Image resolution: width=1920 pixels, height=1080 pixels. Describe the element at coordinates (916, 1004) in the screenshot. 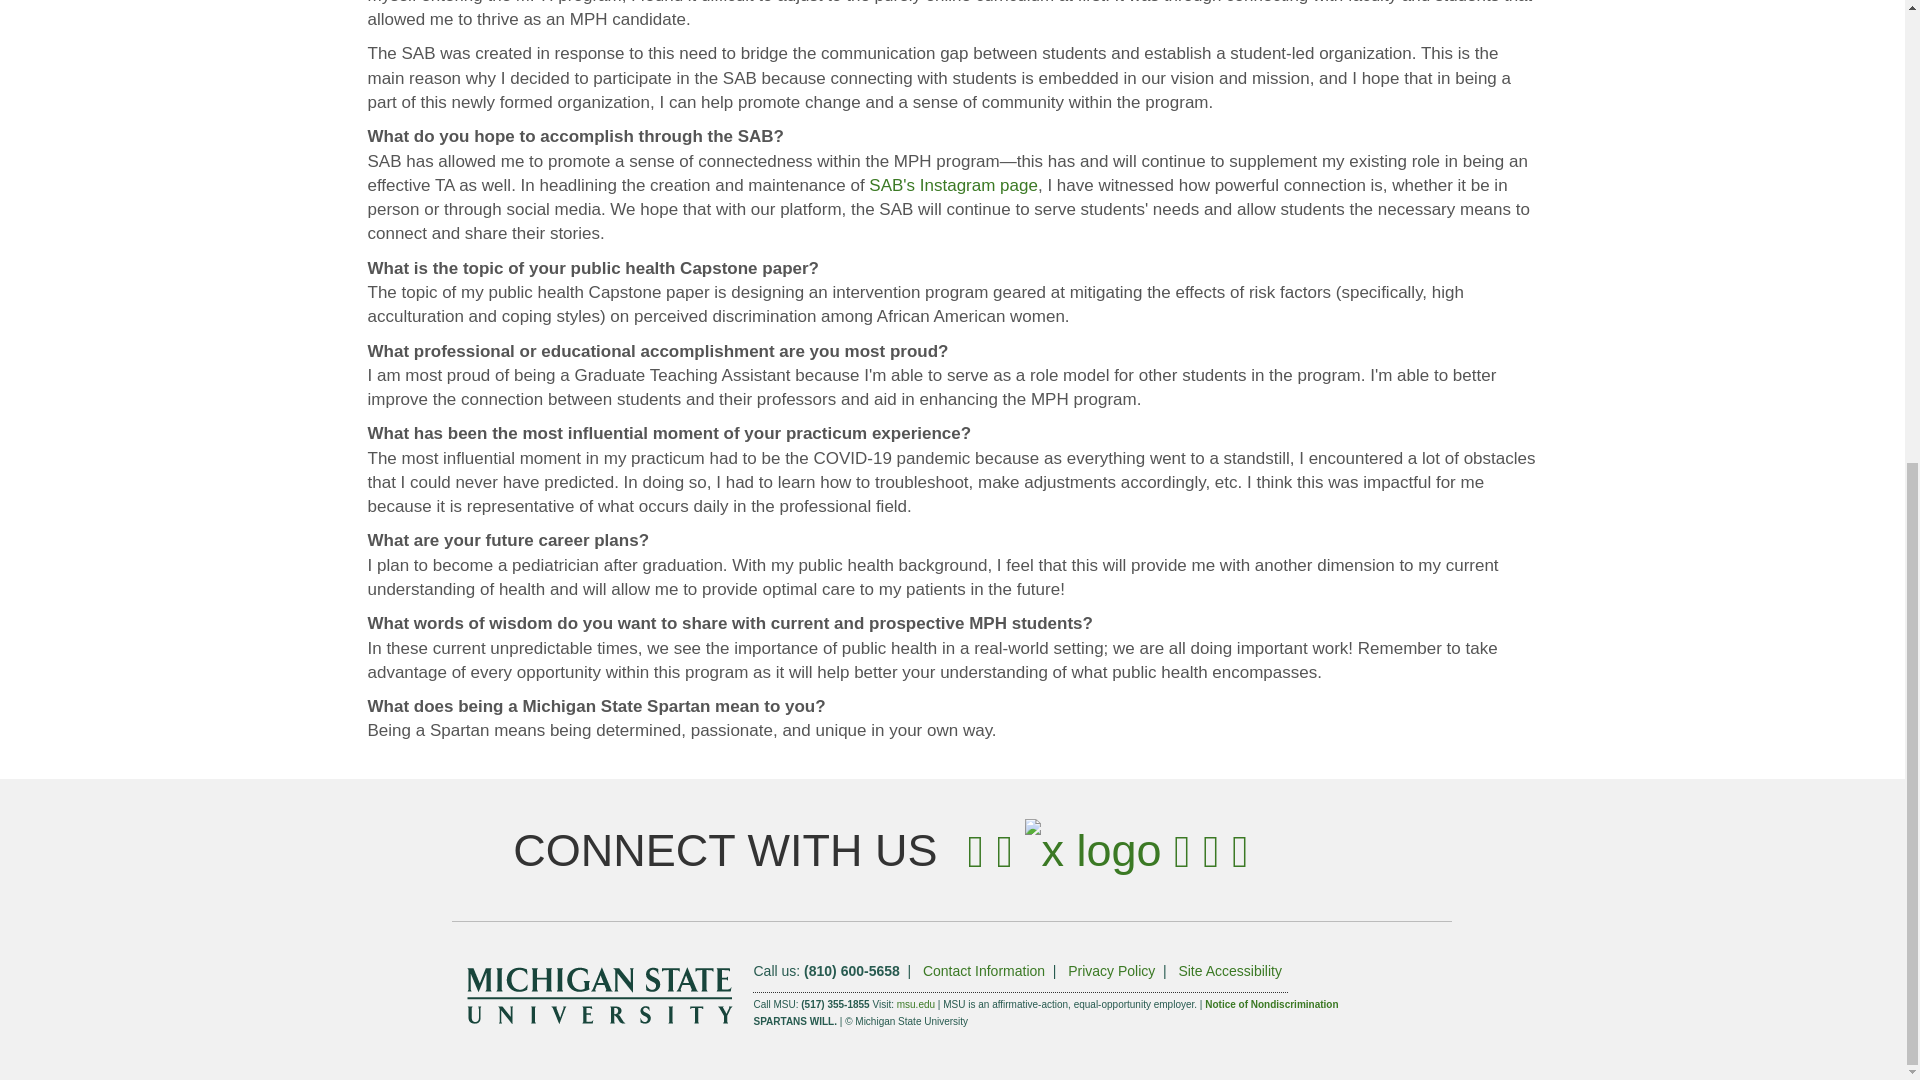

I see `click to view` at that location.